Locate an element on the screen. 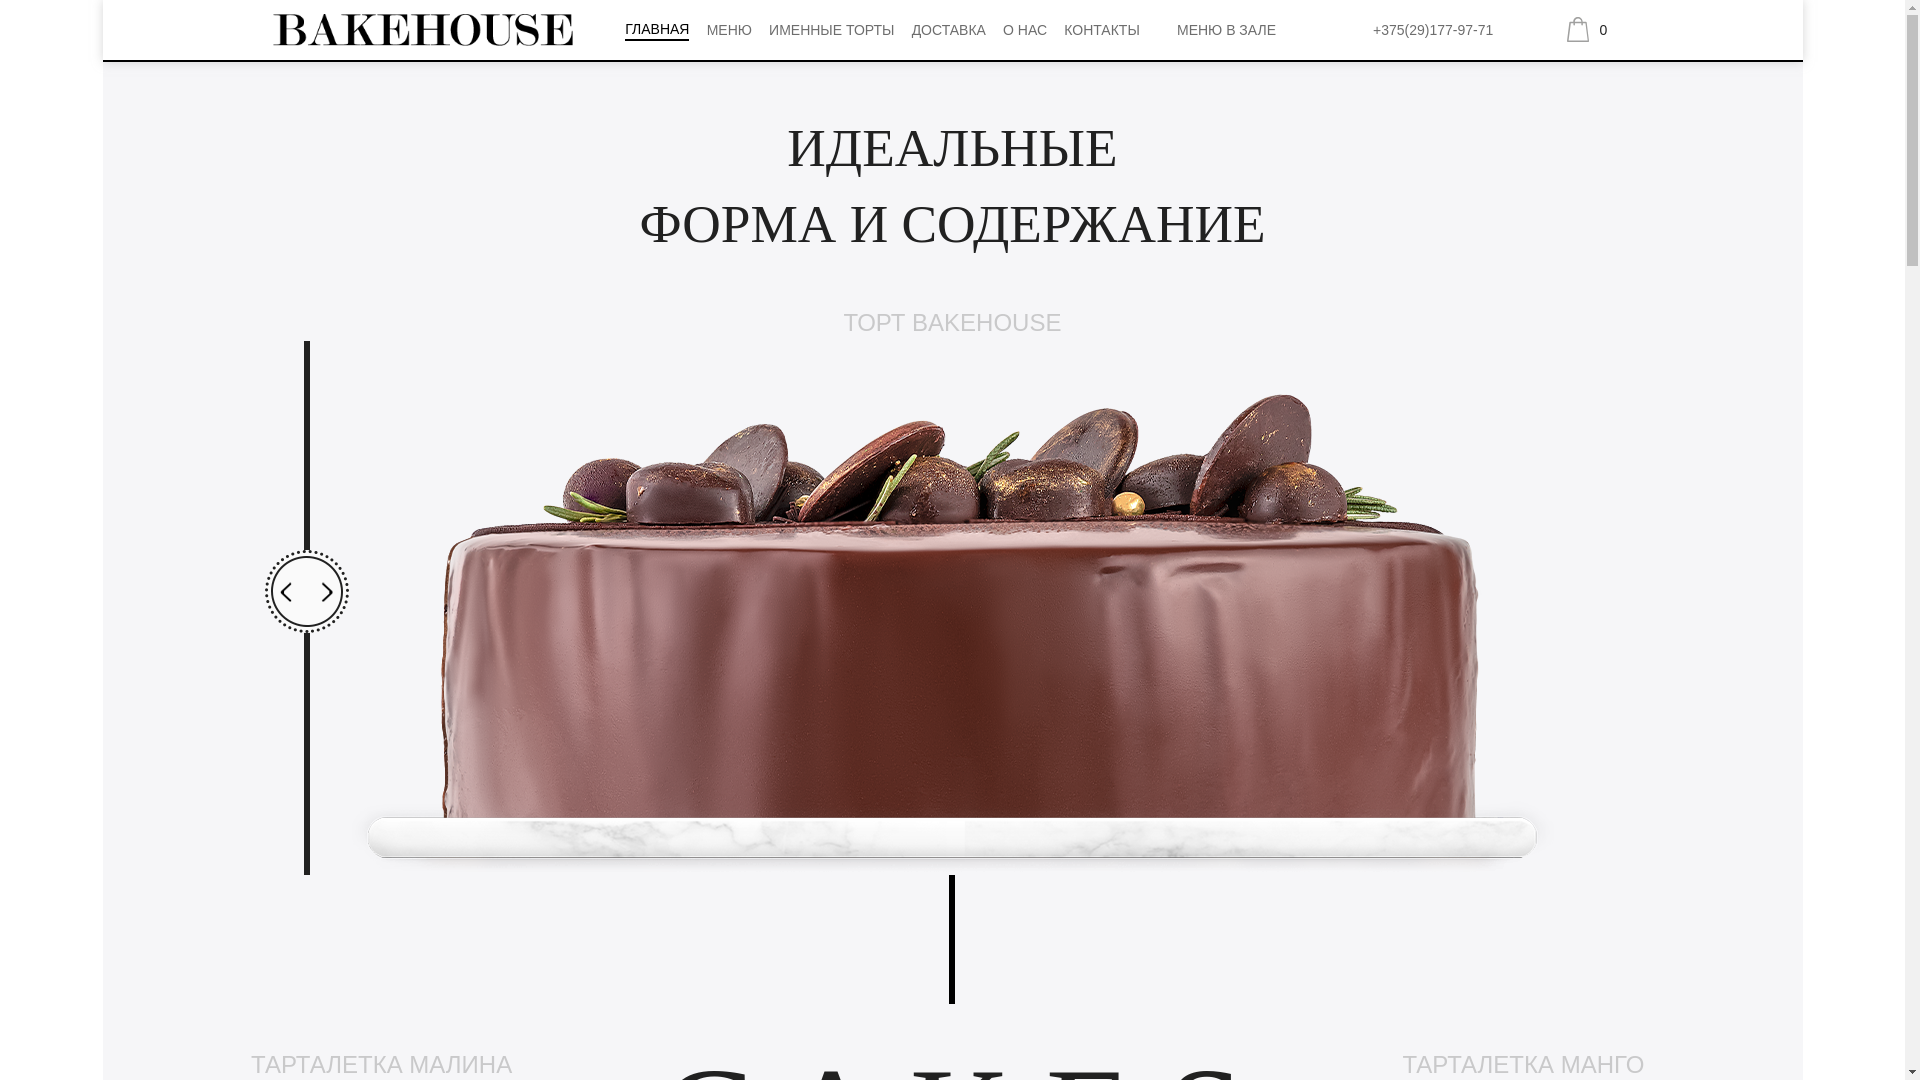 Image resolution: width=1920 pixels, height=1080 pixels. +375(29)177-97-71 is located at coordinates (1433, 30).